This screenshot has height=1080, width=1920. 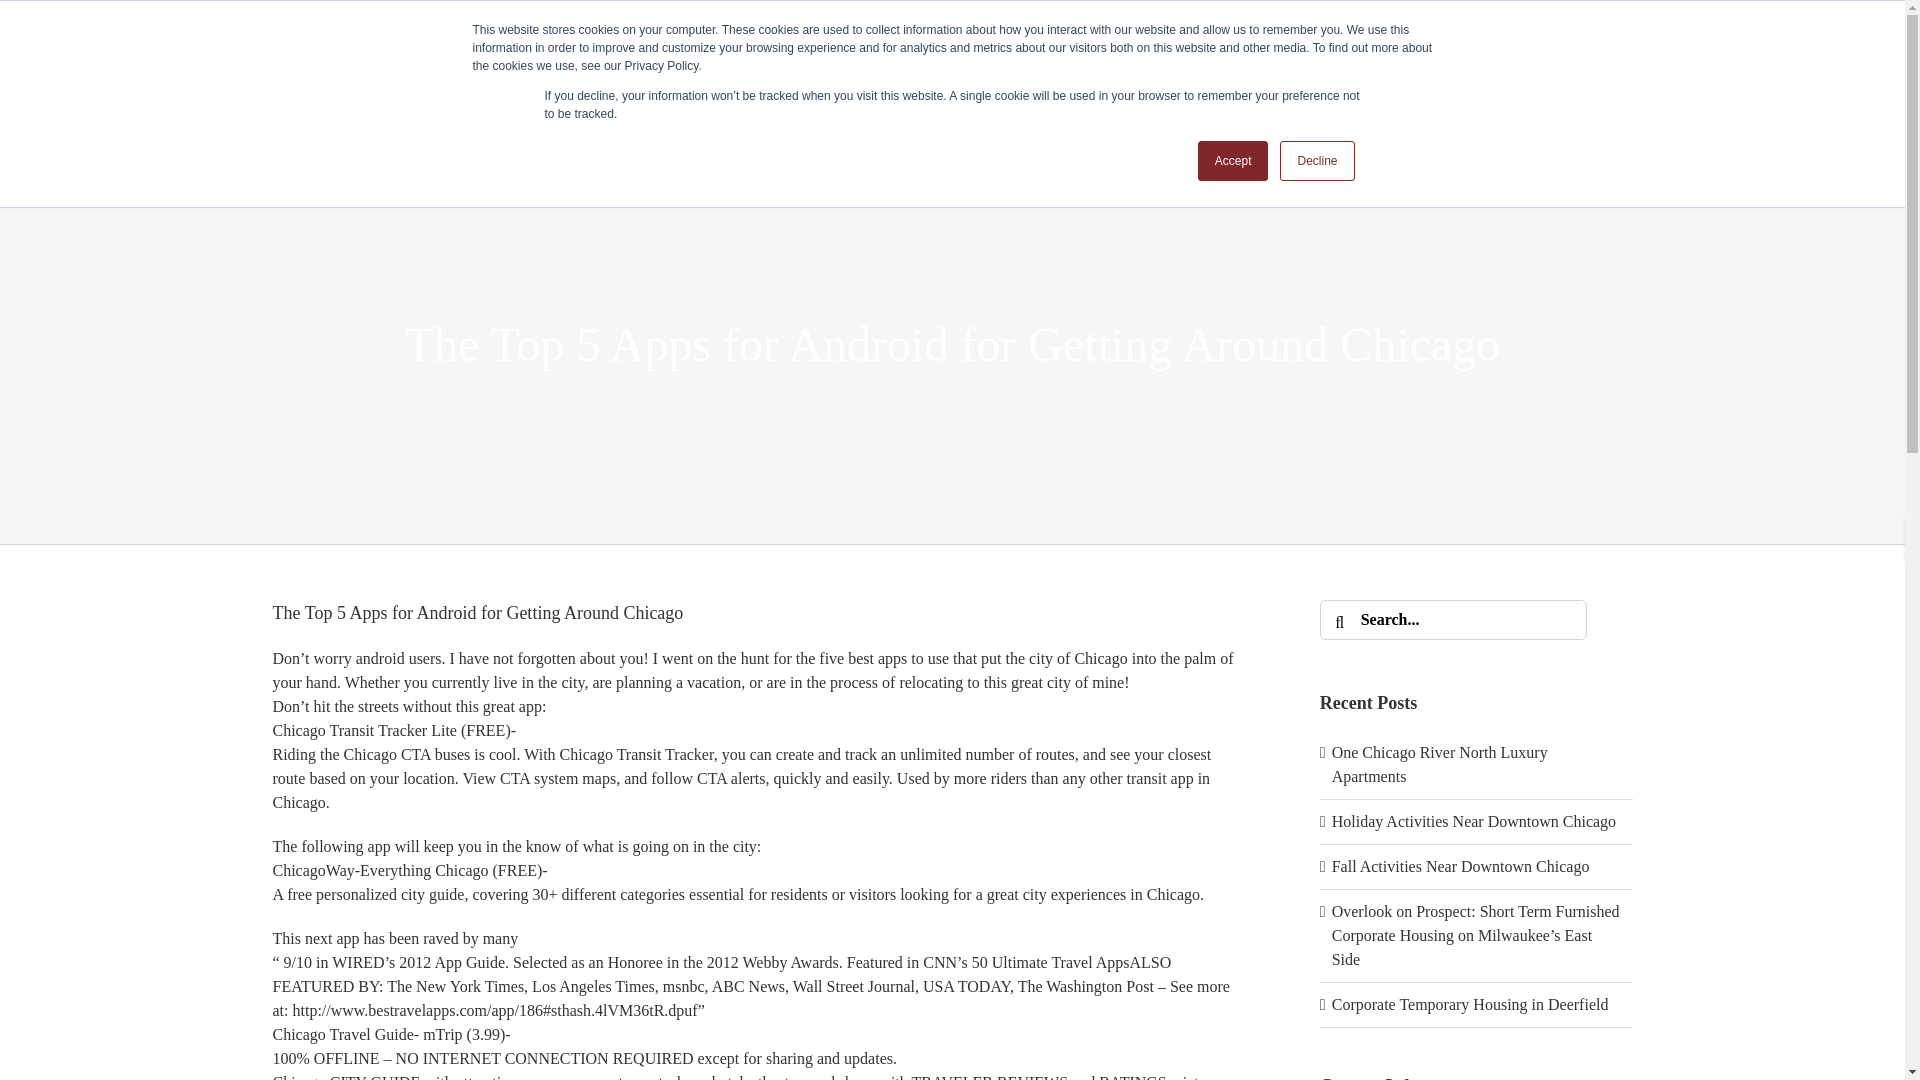 What do you see at coordinates (950, 108) in the screenshot?
I see `Furnished Properties` at bounding box center [950, 108].